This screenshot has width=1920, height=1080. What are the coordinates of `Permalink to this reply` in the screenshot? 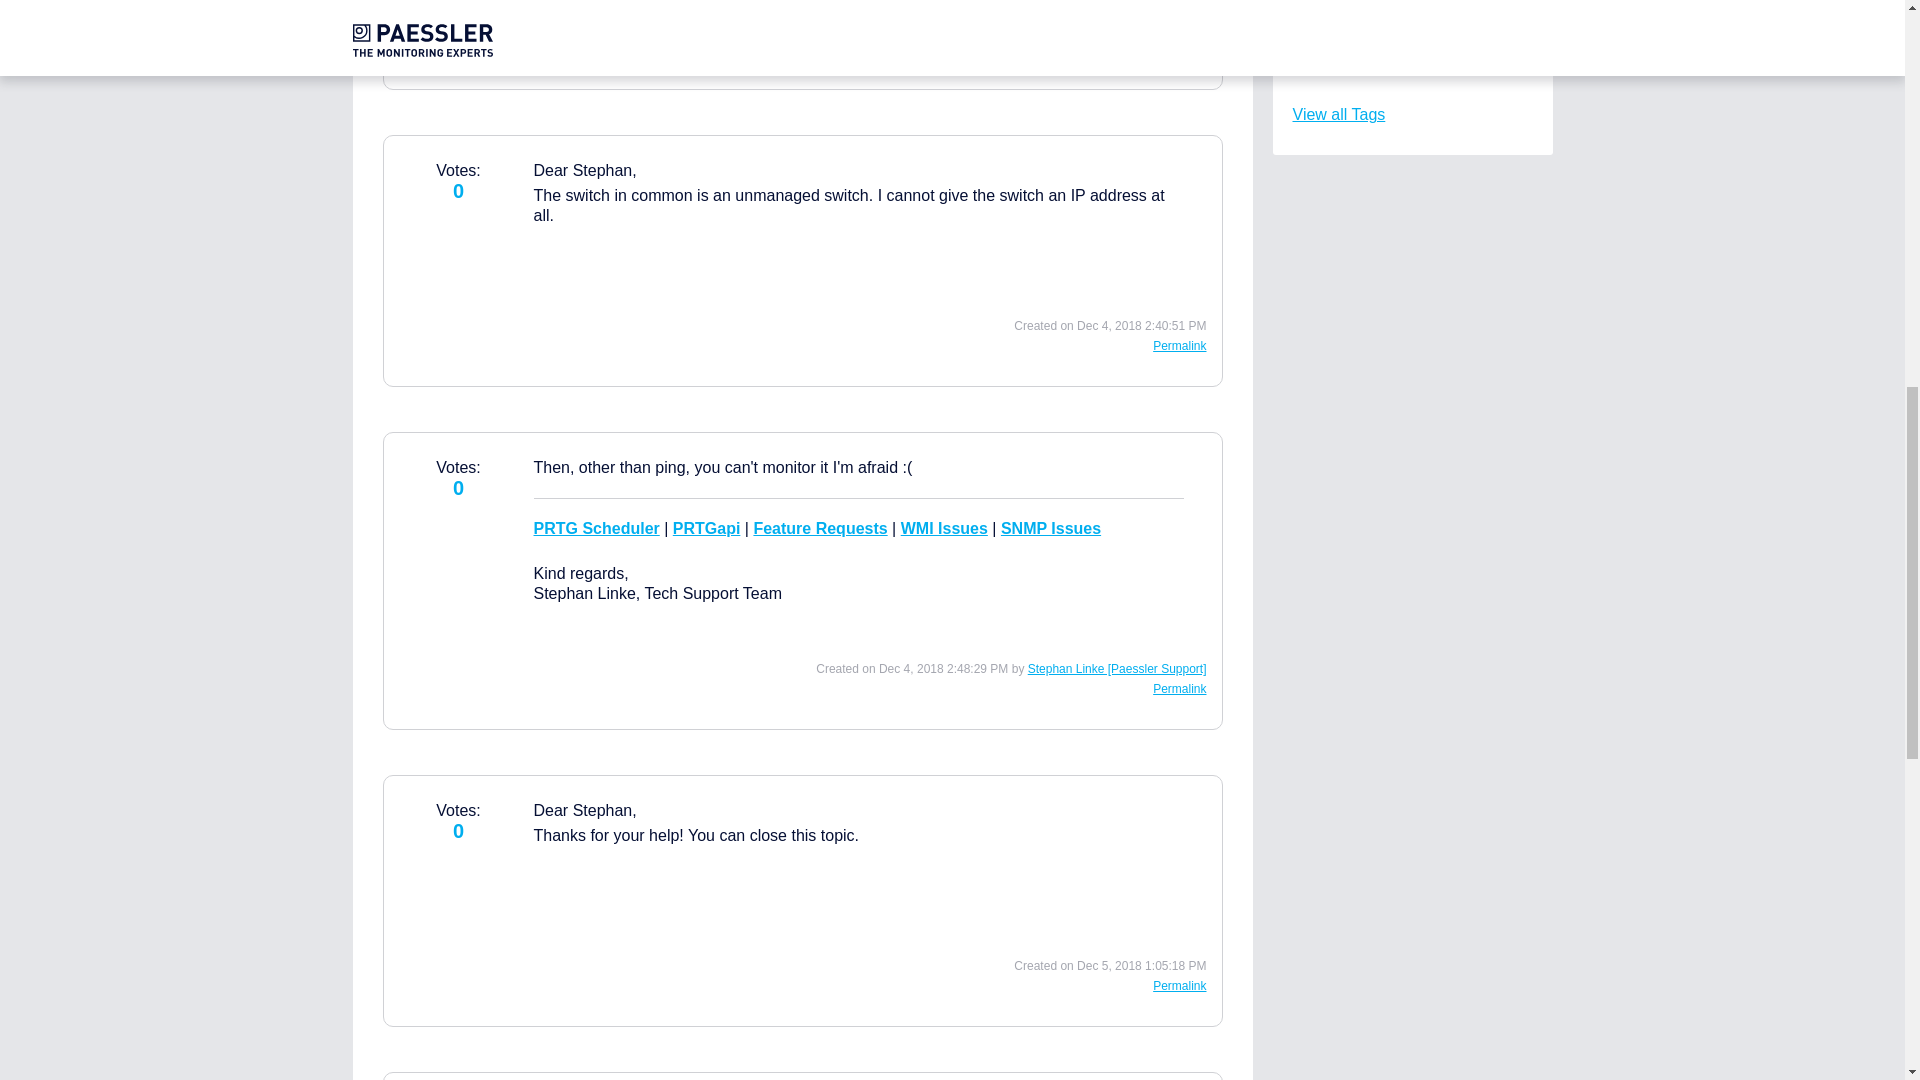 It's located at (1179, 985).